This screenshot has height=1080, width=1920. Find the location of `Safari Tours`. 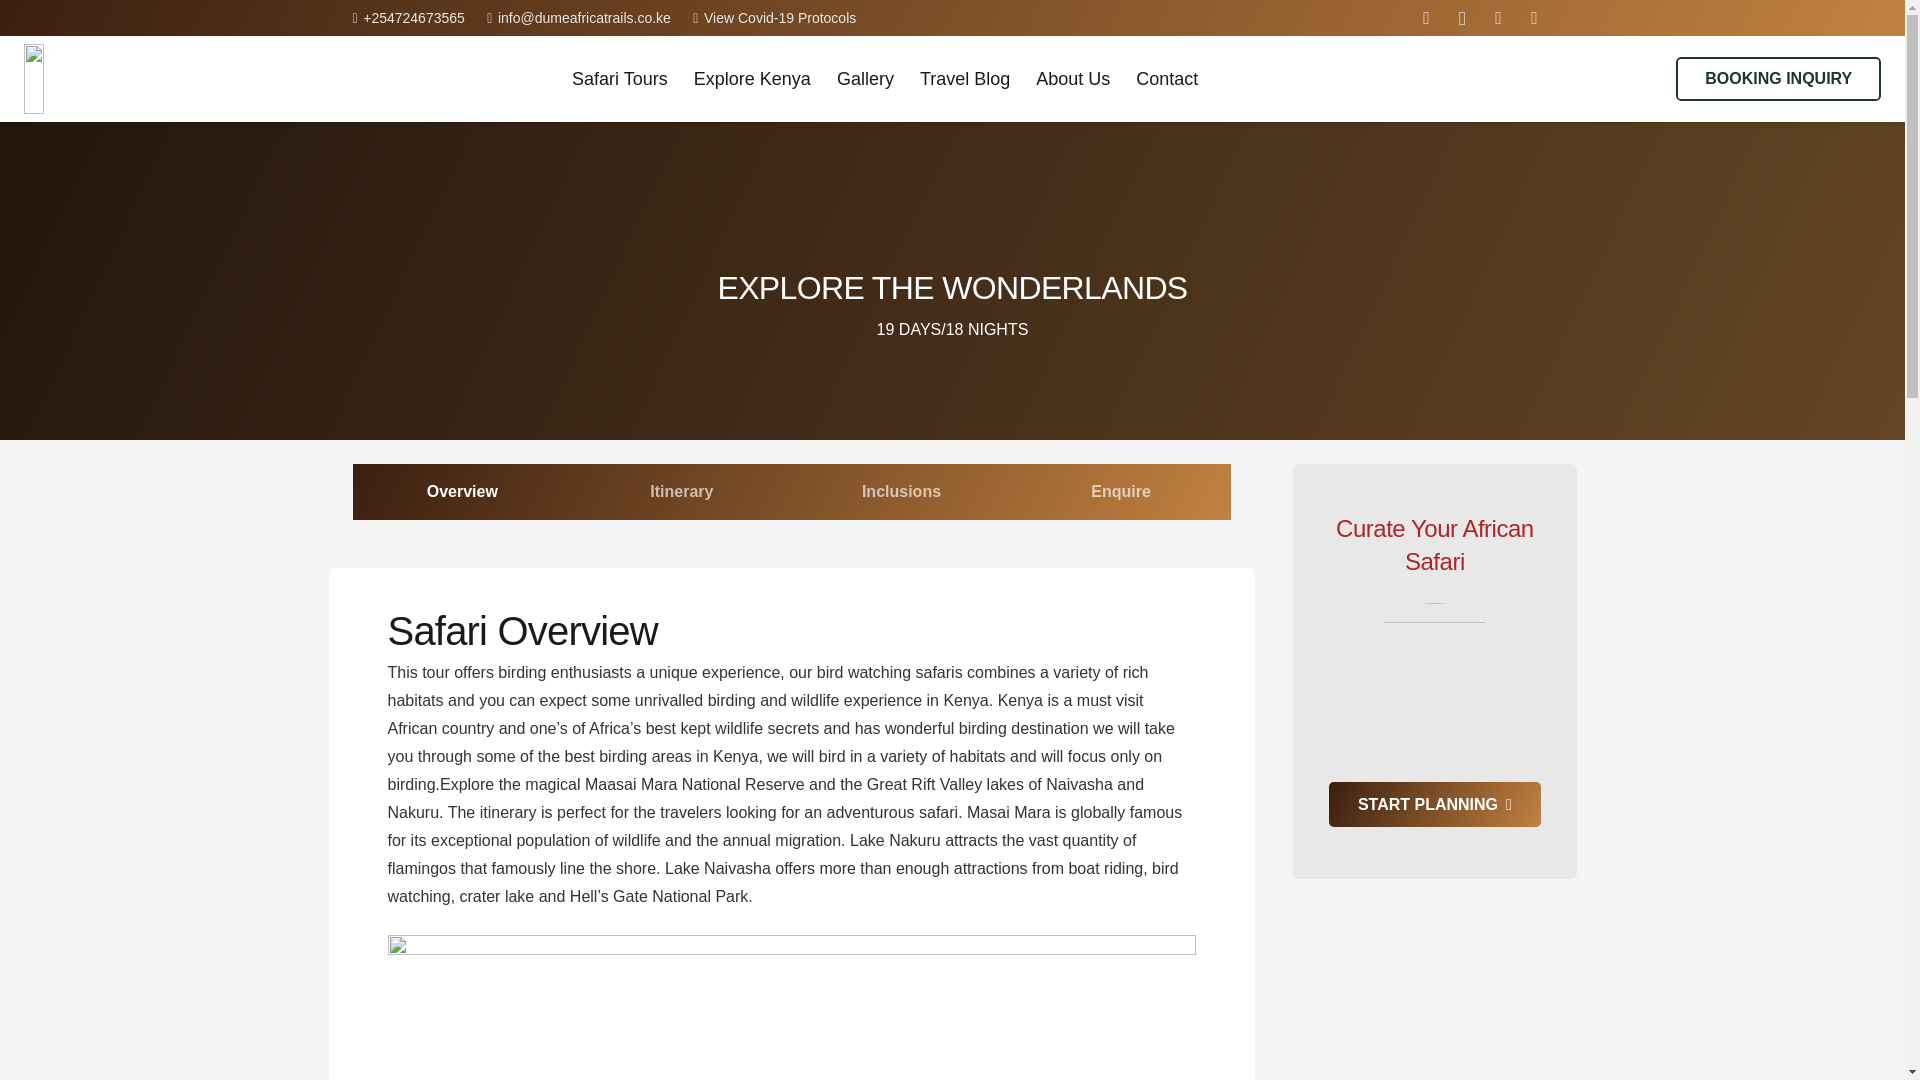

Safari Tours is located at coordinates (620, 78).